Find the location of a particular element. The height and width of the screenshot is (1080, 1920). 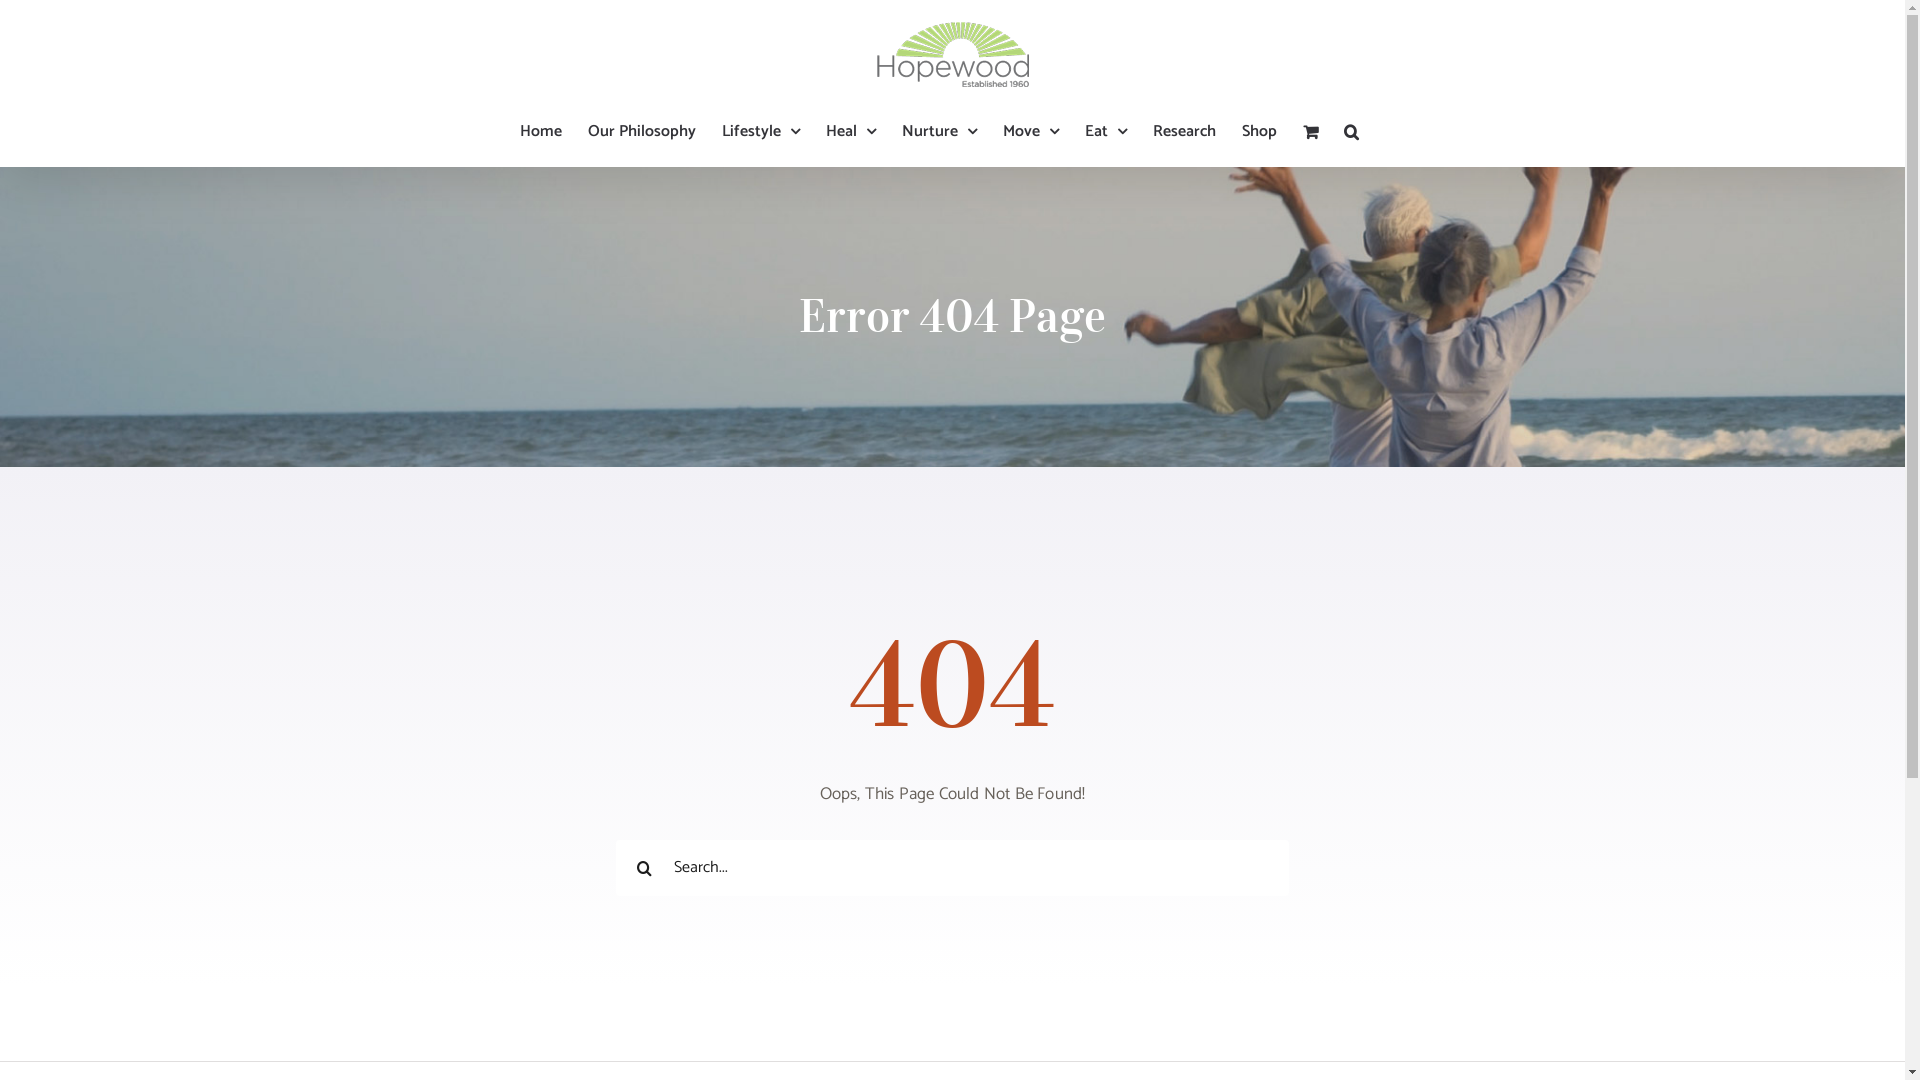

Research is located at coordinates (1184, 132).